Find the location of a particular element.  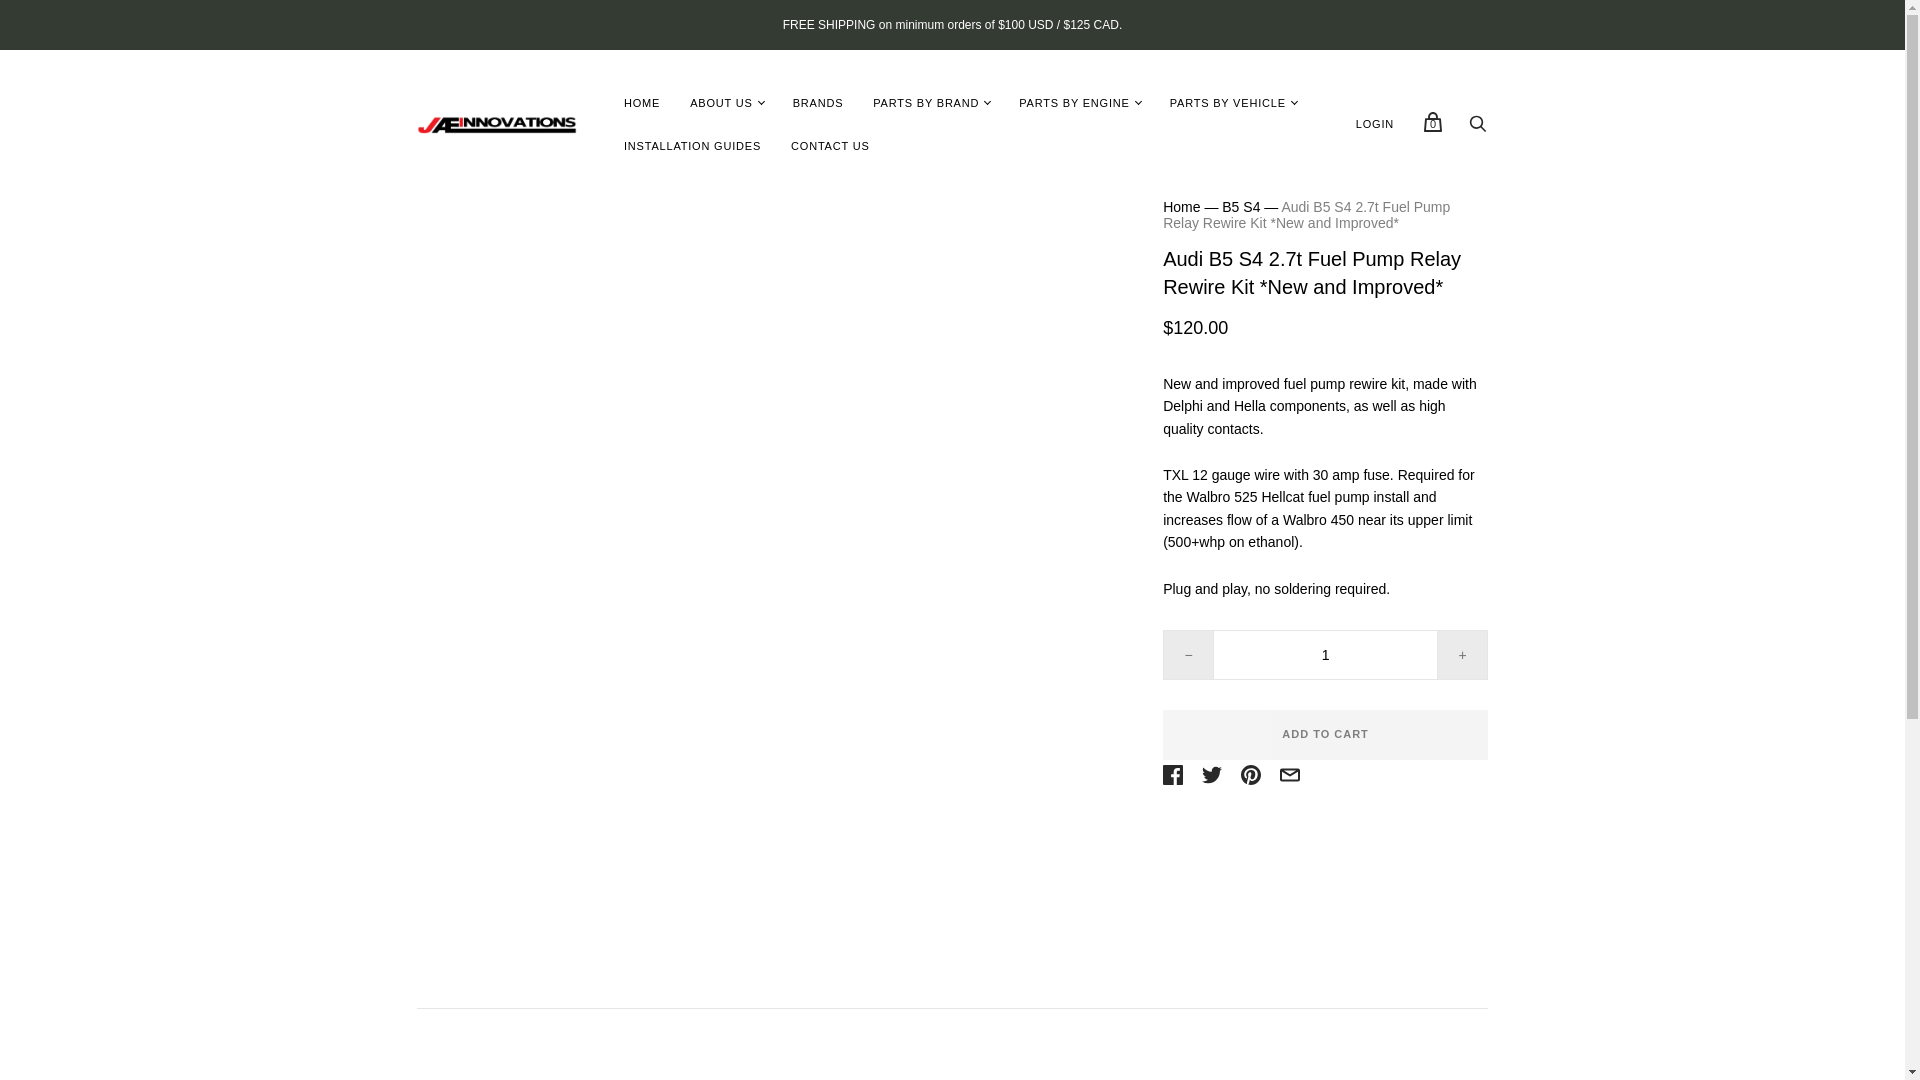

HOME is located at coordinates (642, 104).